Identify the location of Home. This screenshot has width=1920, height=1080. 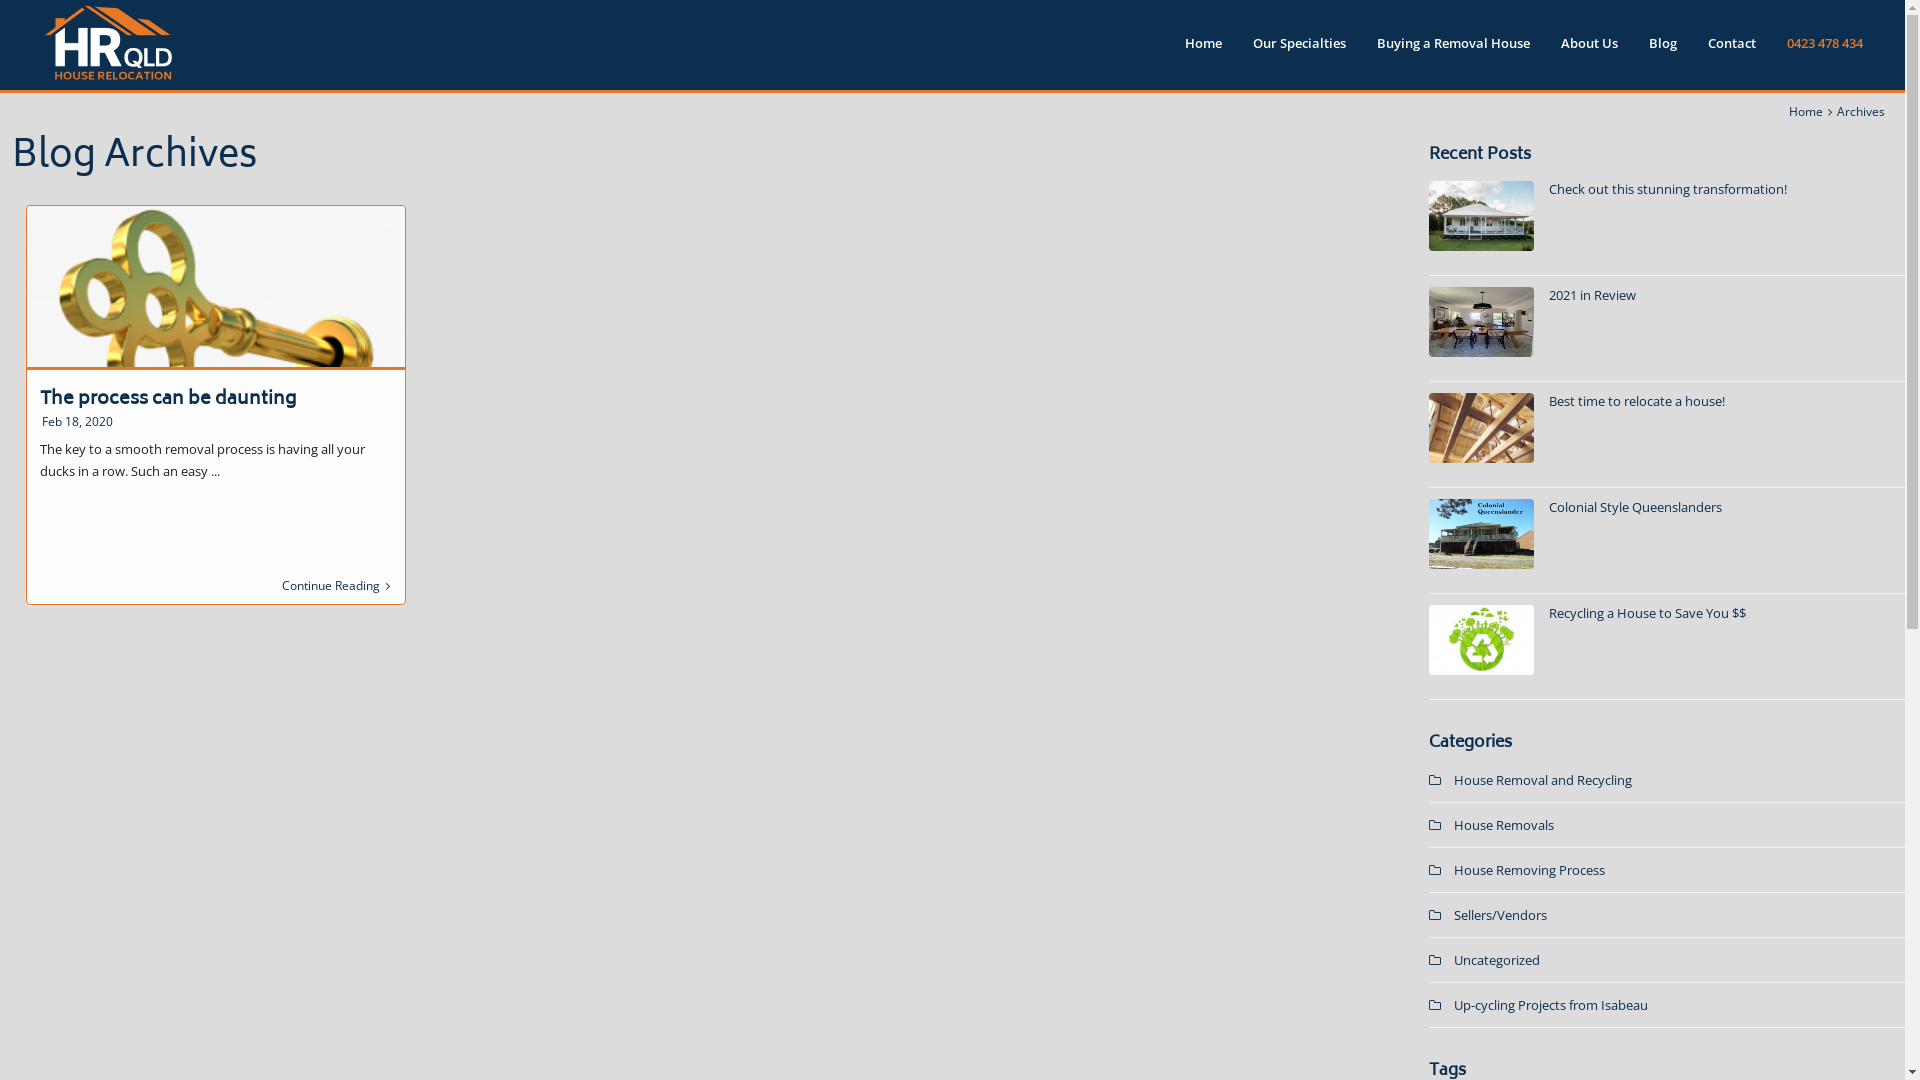
(1806, 112).